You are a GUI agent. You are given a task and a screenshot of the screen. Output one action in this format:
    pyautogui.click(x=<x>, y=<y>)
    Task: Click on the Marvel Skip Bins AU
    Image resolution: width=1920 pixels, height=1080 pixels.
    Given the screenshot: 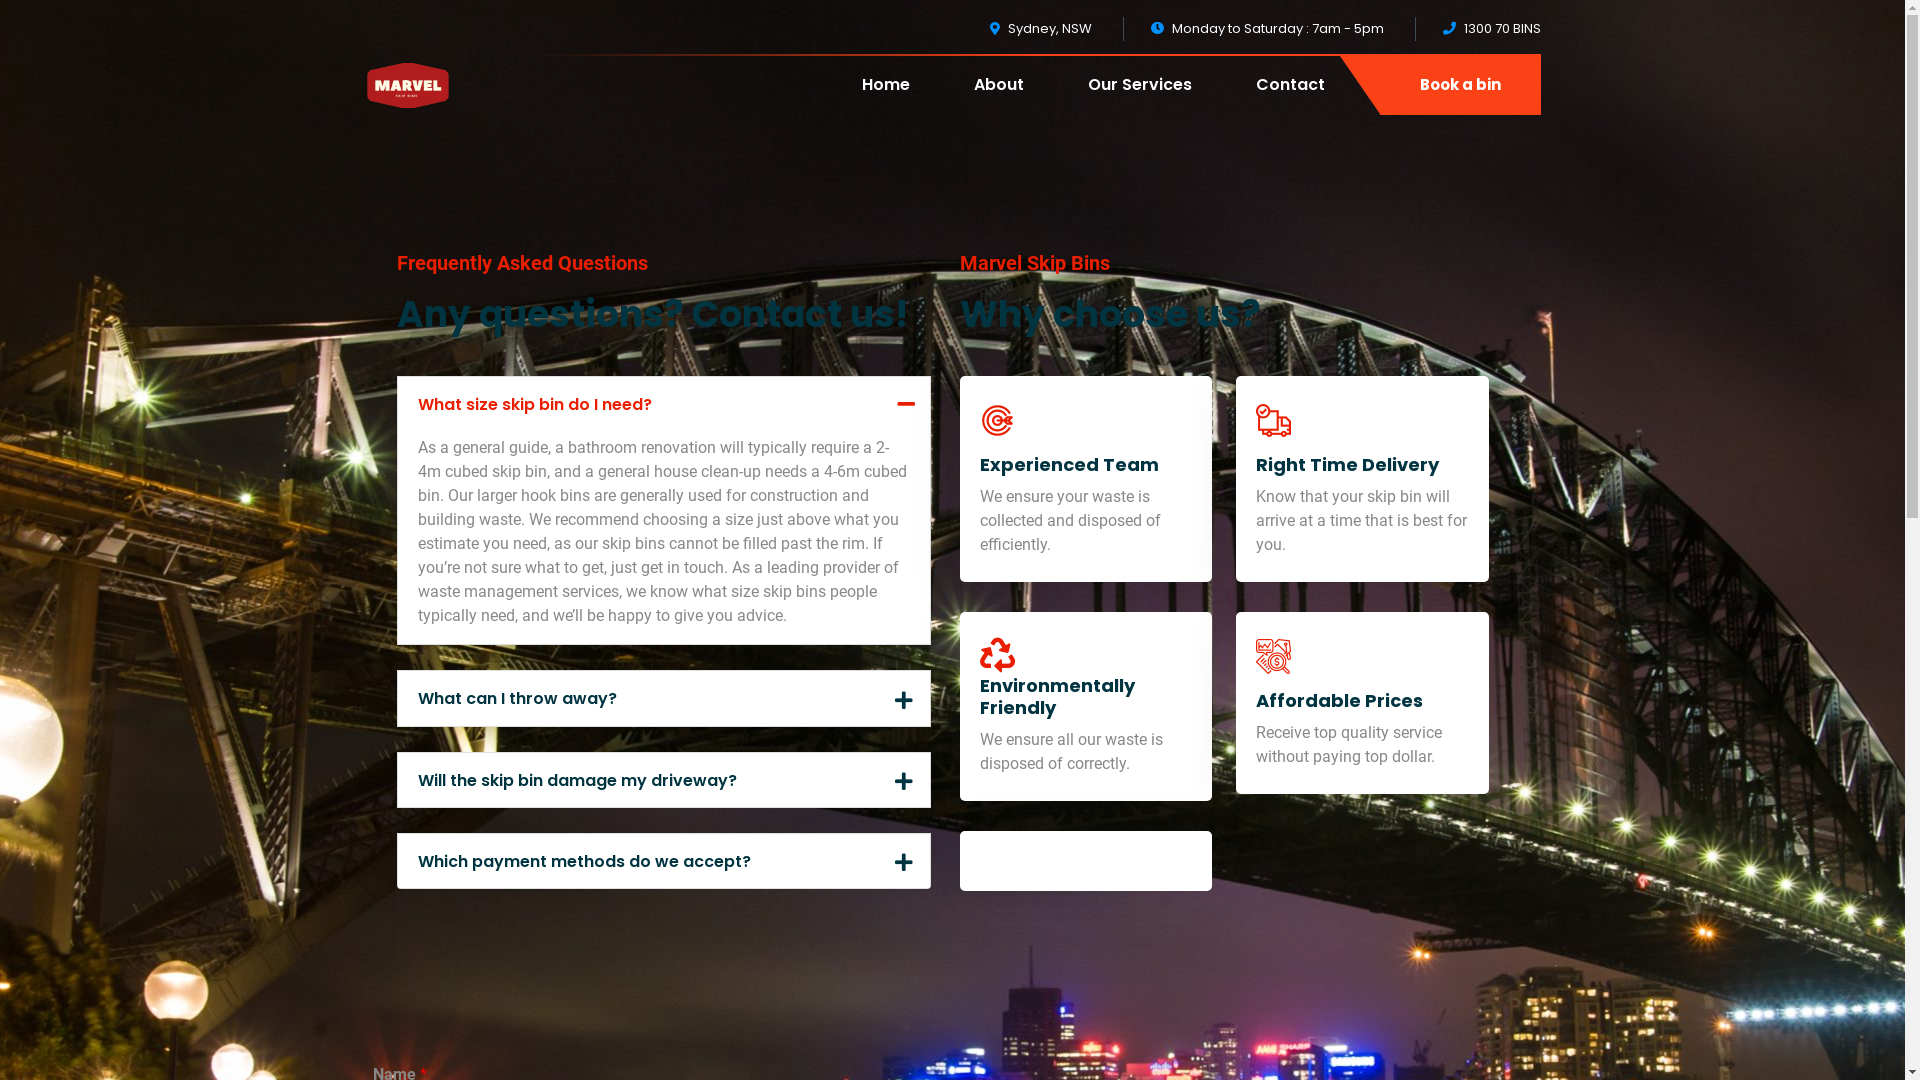 What is the action you would take?
    pyautogui.click(x=407, y=84)
    